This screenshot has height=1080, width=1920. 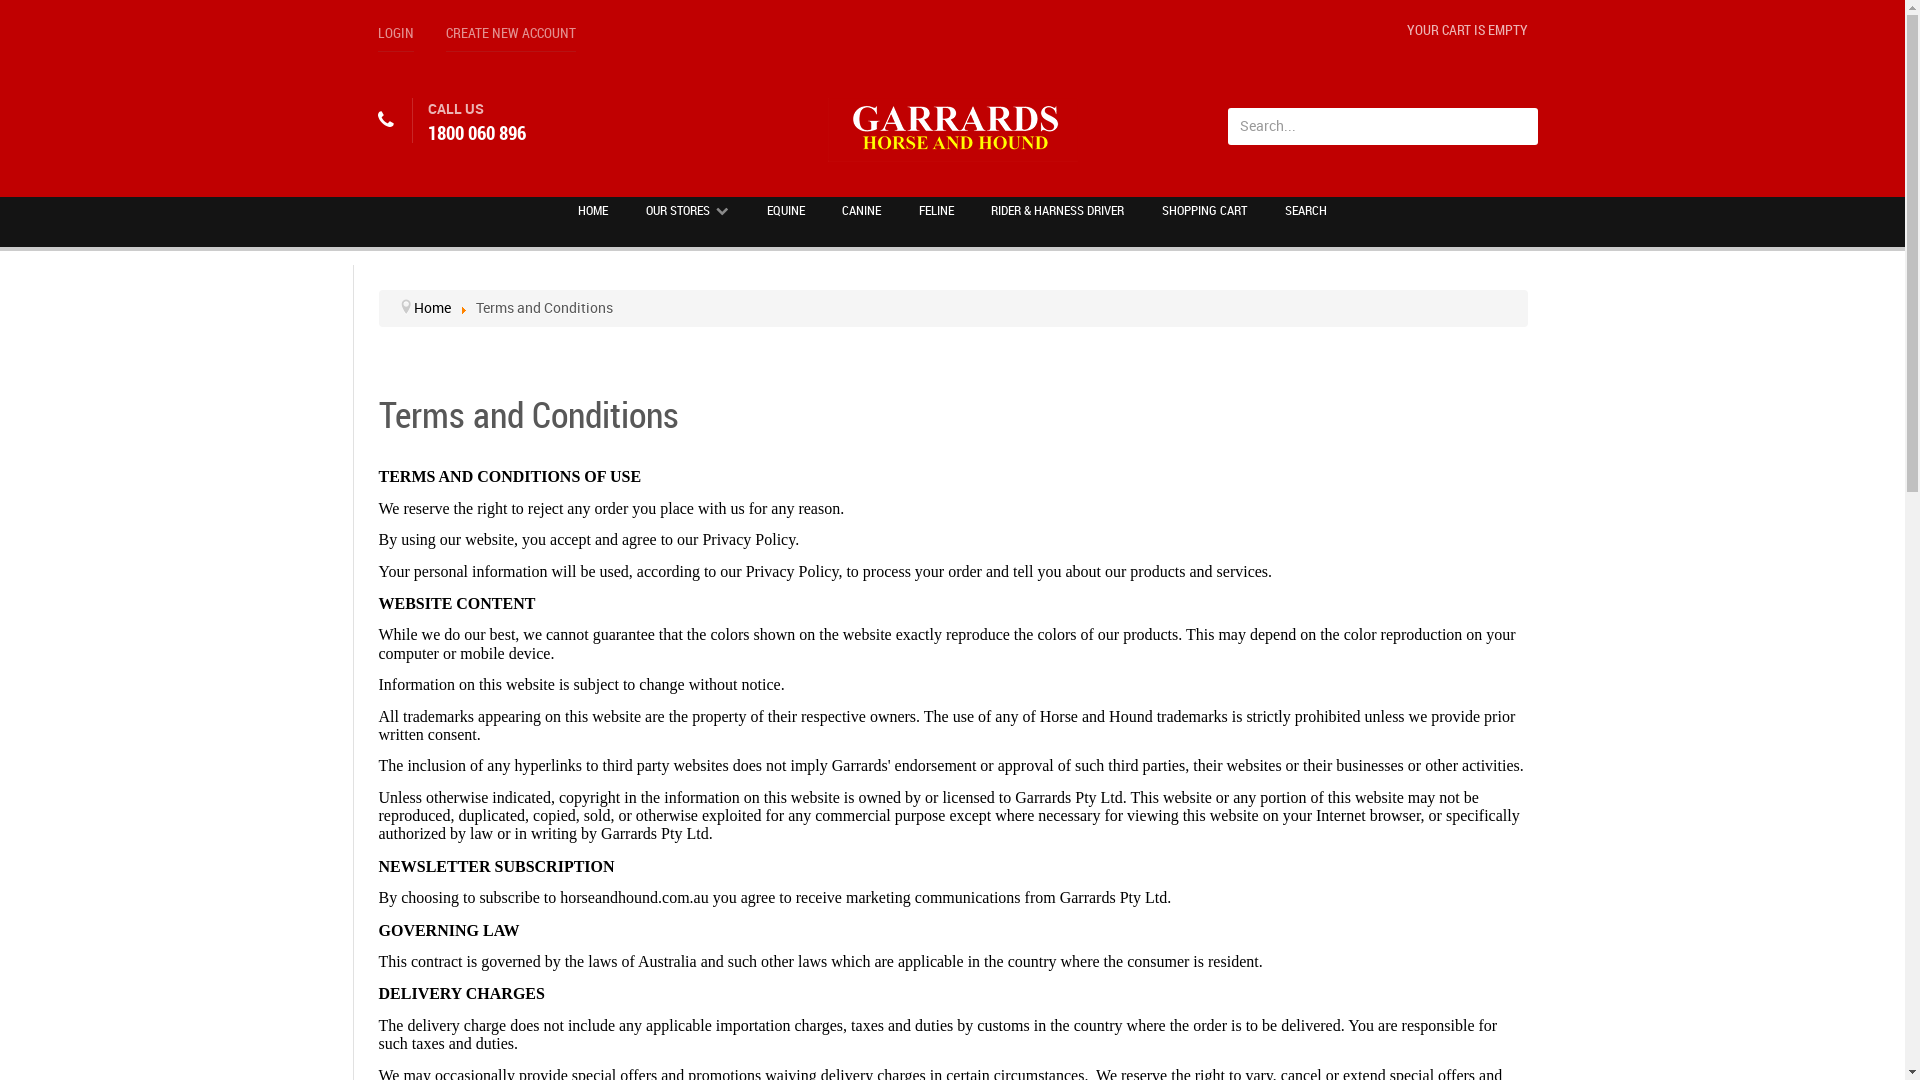 I want to click on HOME, so click(x=593, y=210).